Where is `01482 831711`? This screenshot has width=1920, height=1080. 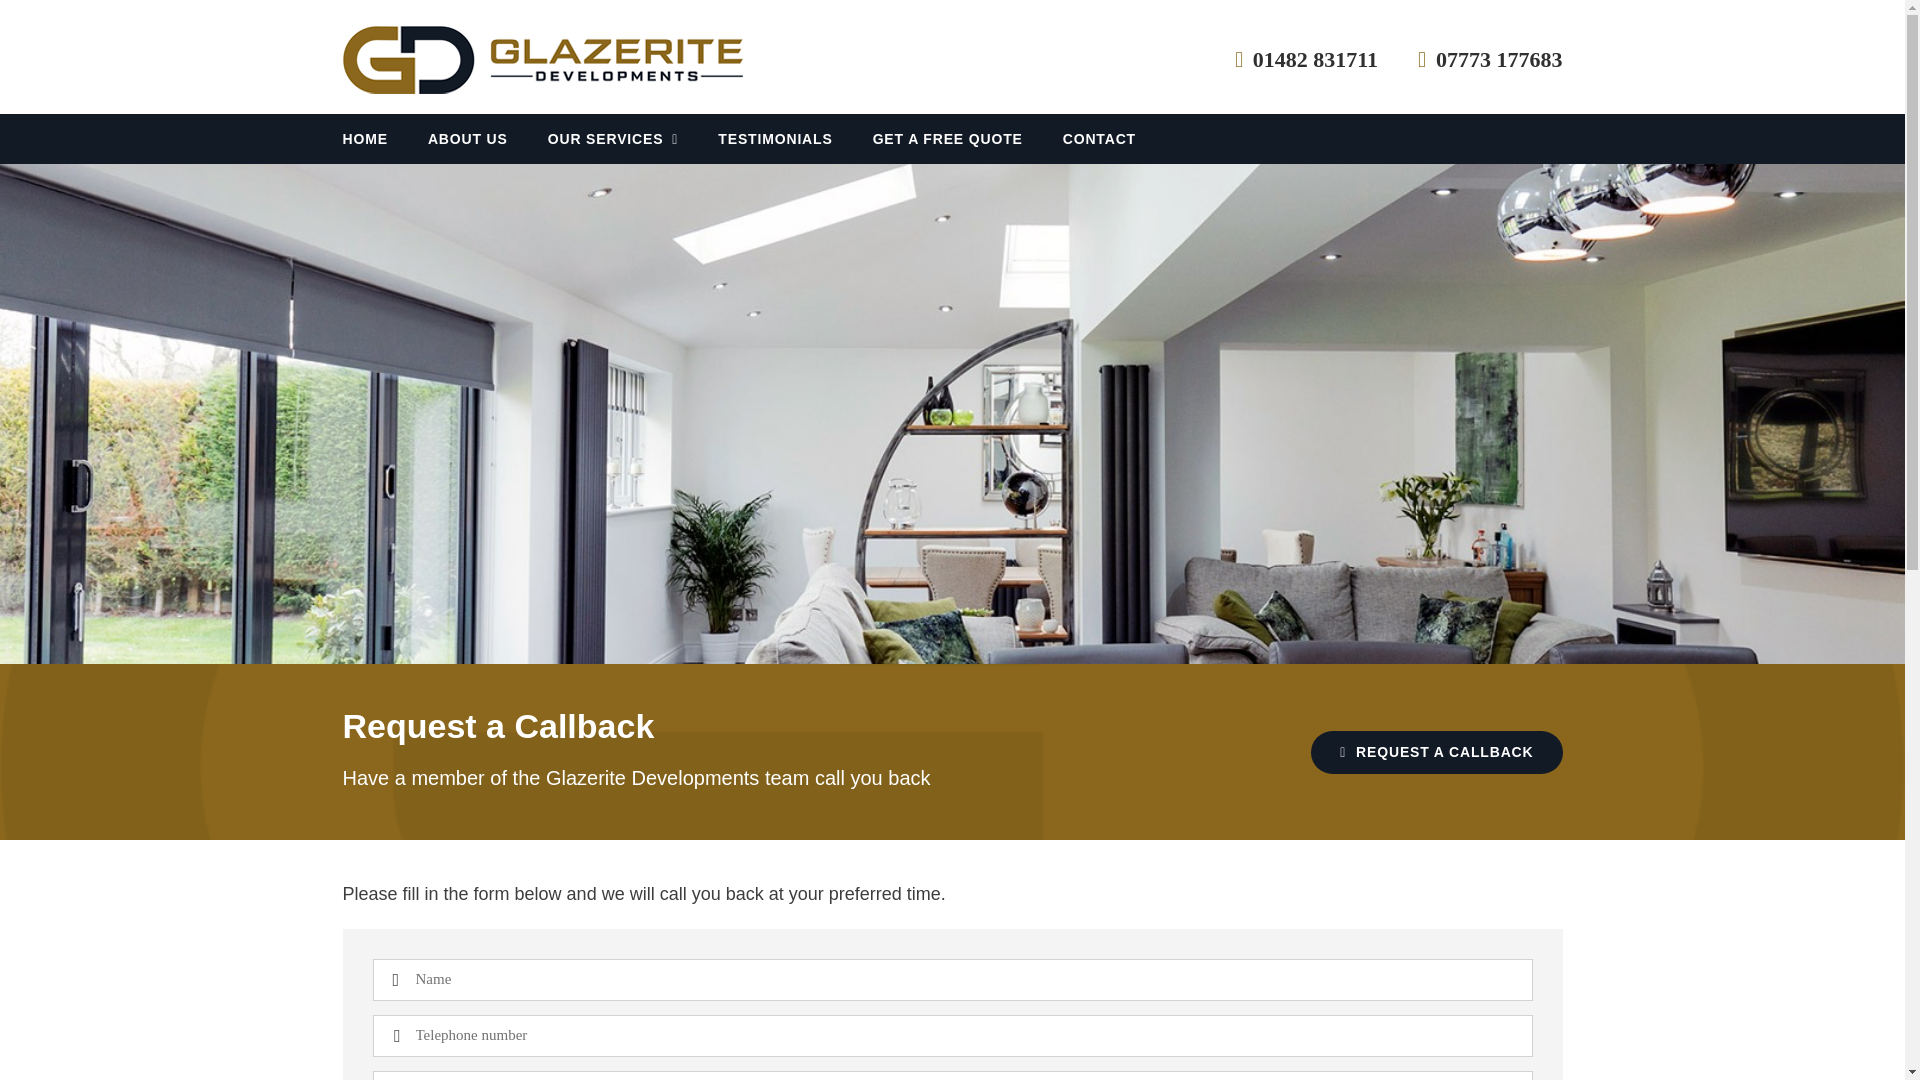
01482 831711 is located at coordinates (1286, 60).